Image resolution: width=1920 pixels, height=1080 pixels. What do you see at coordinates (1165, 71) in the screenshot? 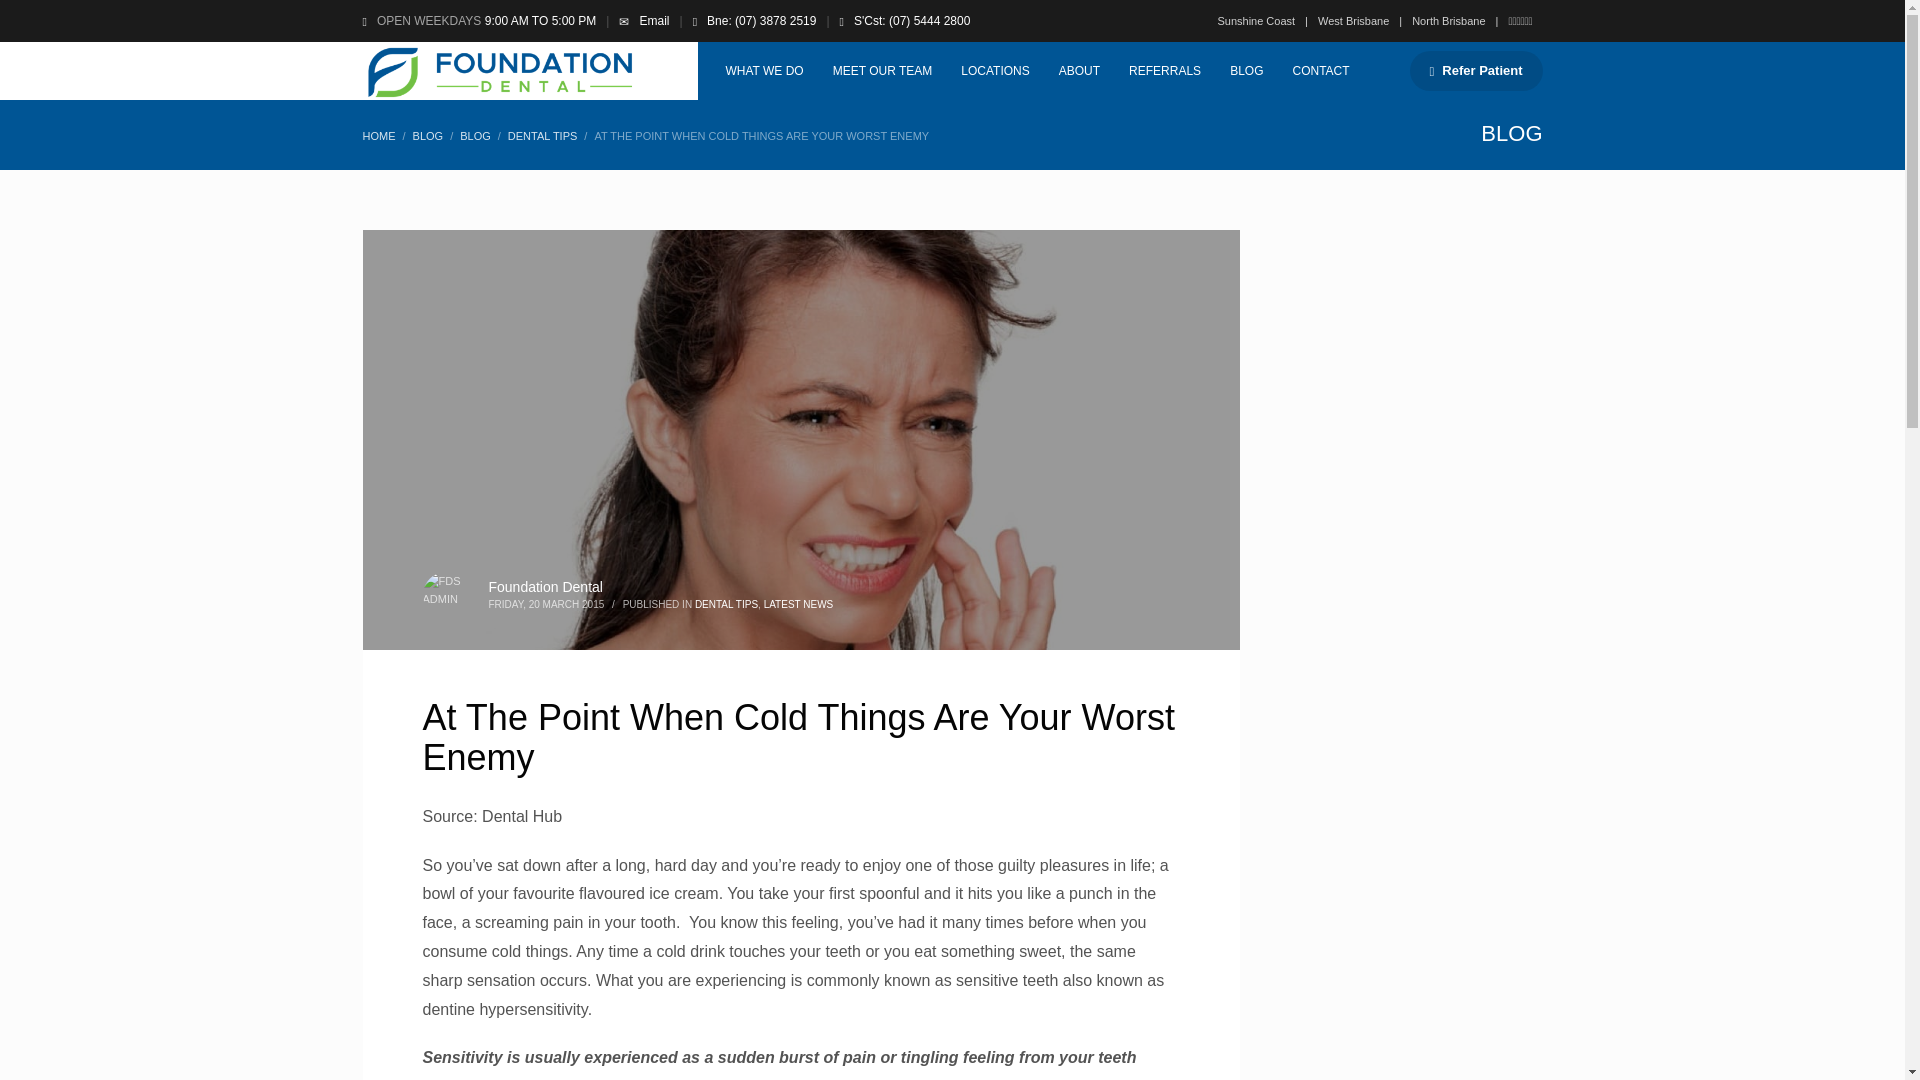
I see `REFERRALS` at bounding box center [1165, 71].